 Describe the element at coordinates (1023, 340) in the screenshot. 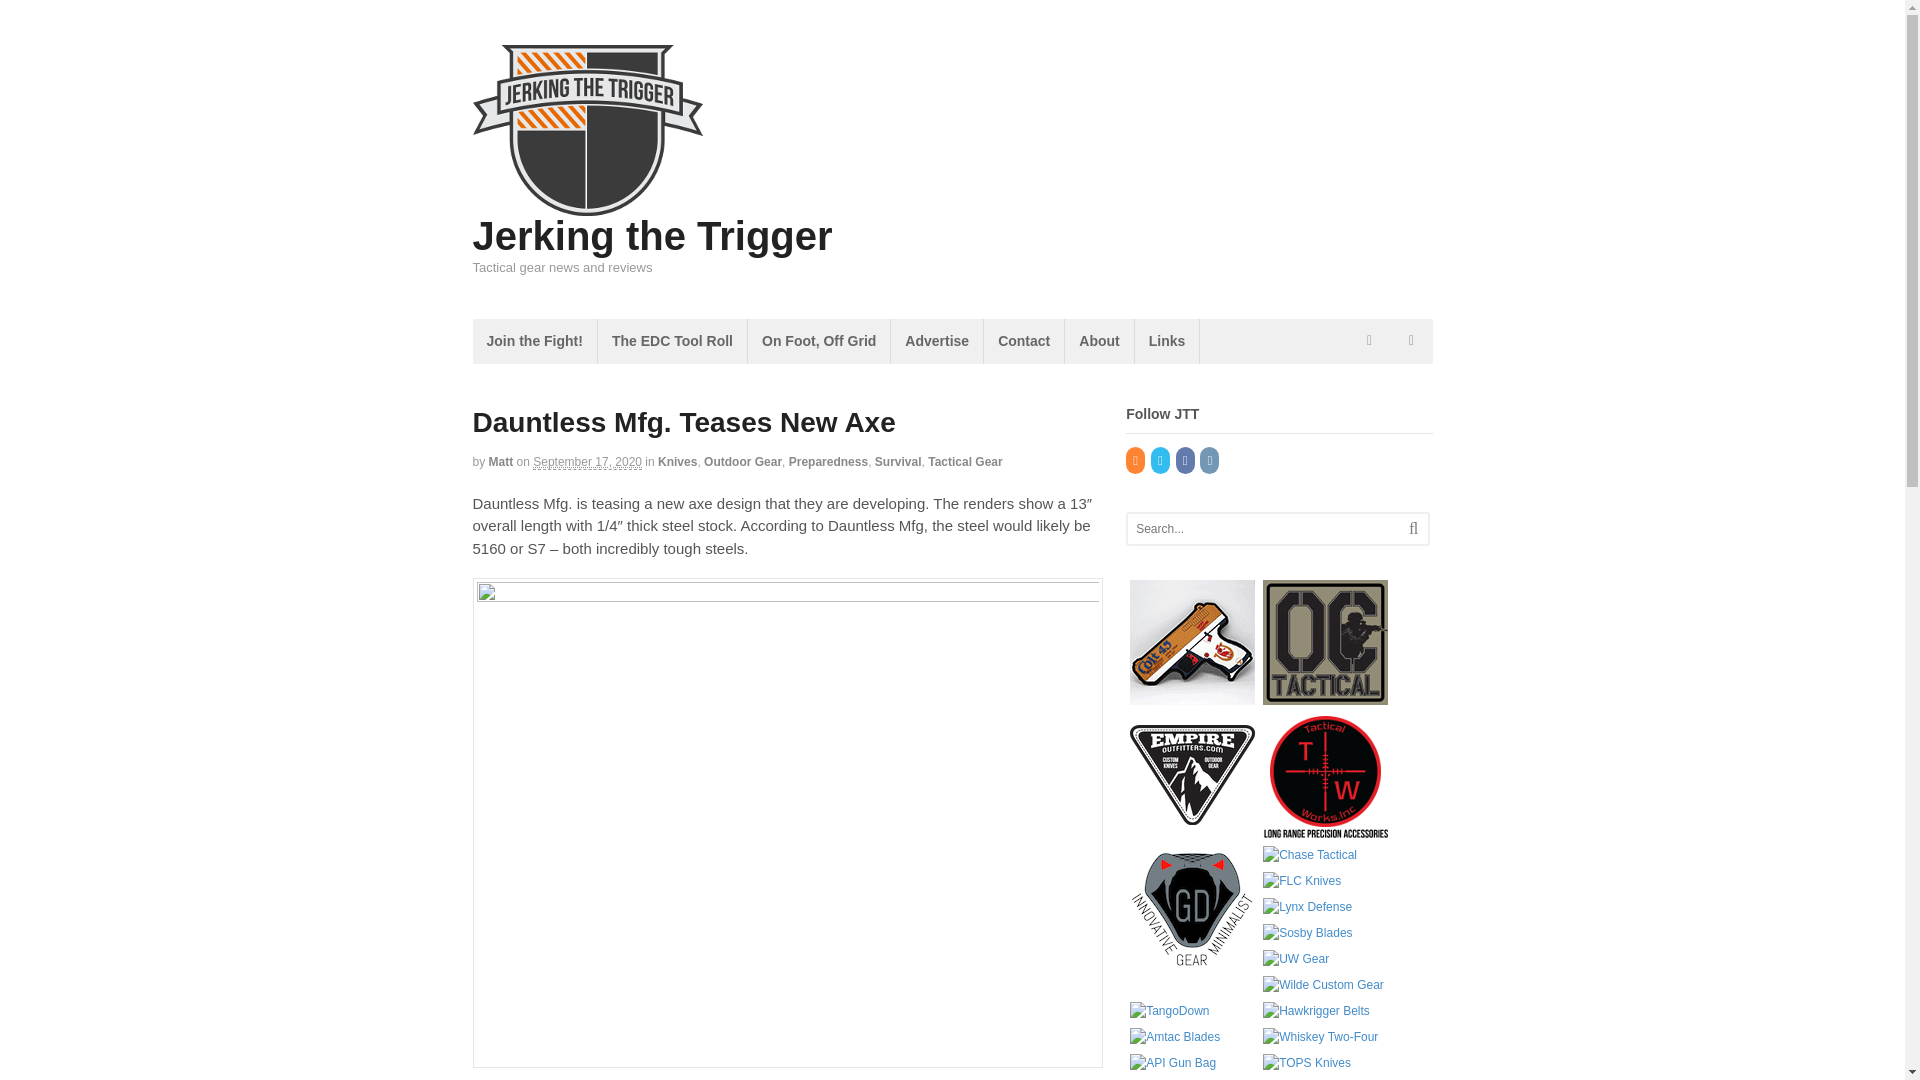

I see `Contact` at that location.